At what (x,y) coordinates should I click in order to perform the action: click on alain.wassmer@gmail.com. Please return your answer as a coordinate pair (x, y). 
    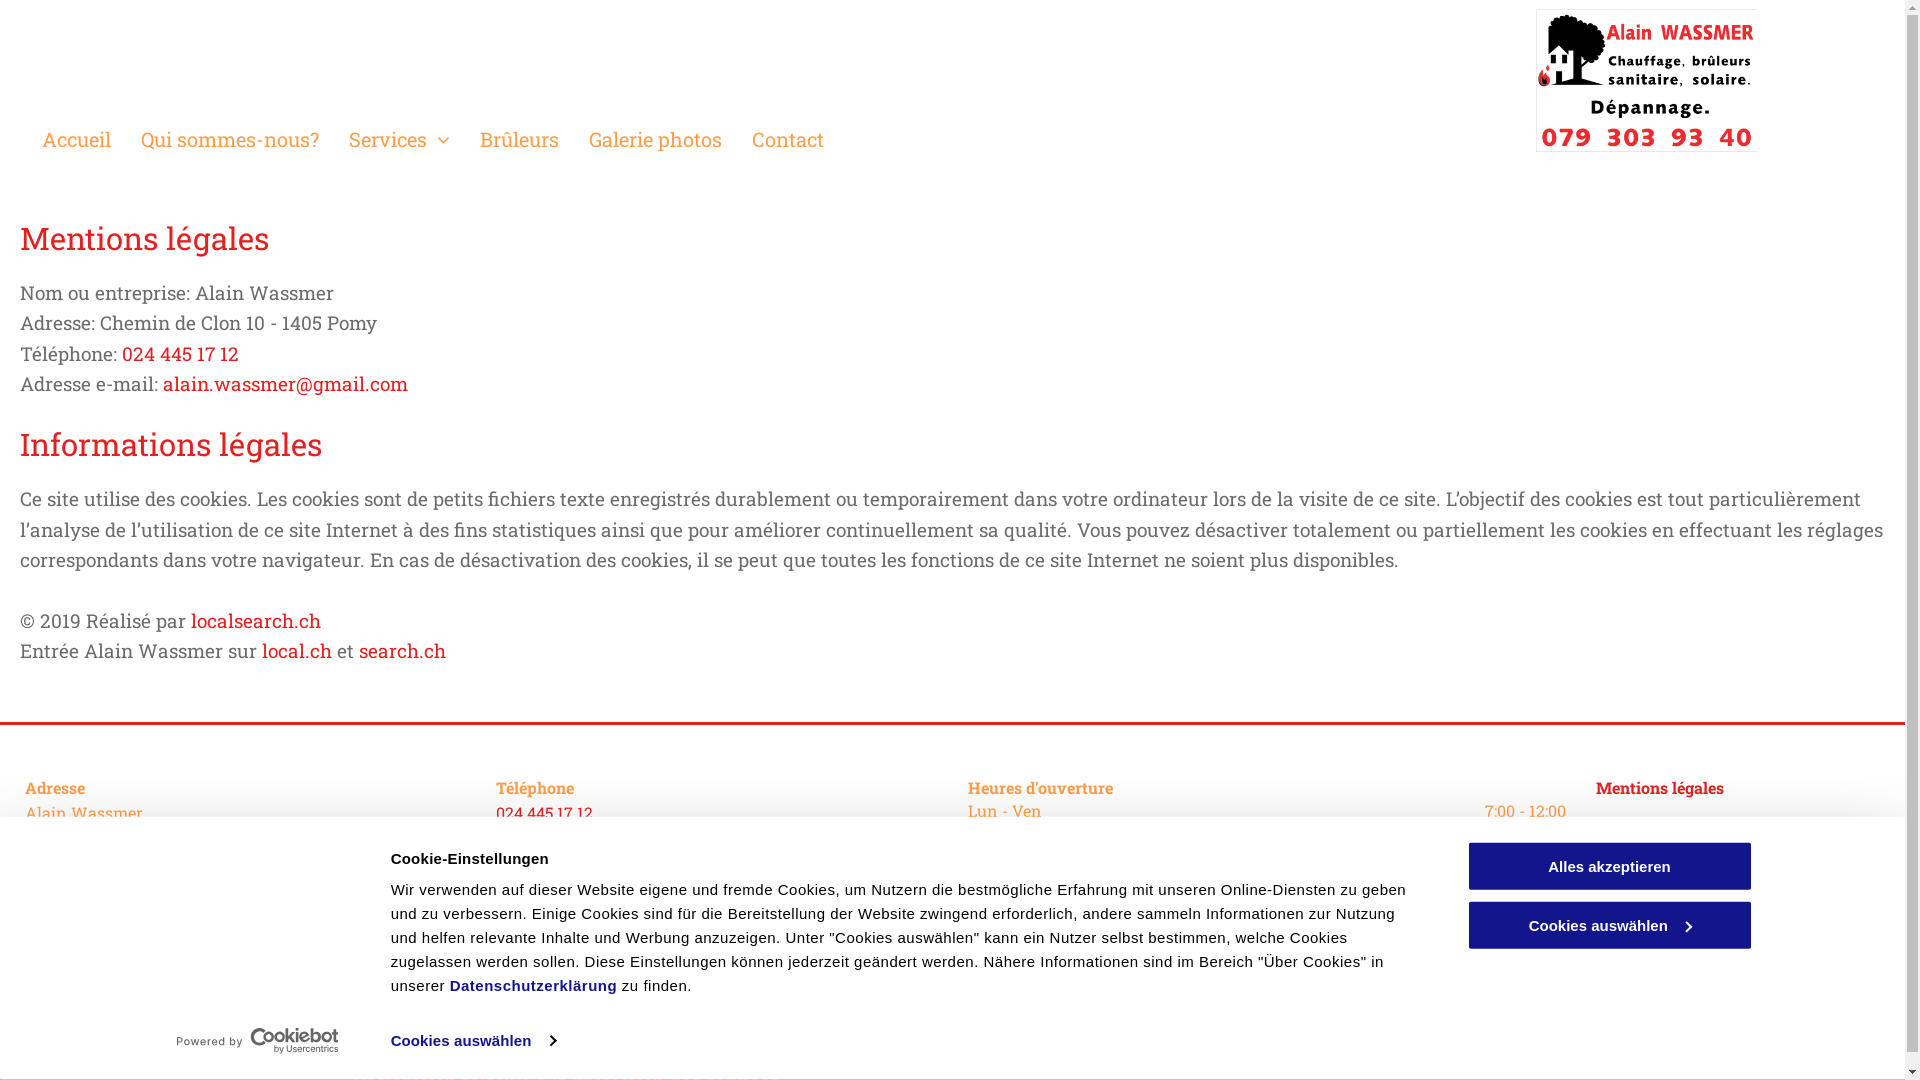
    Looking at the image, I should click on (286, 384).